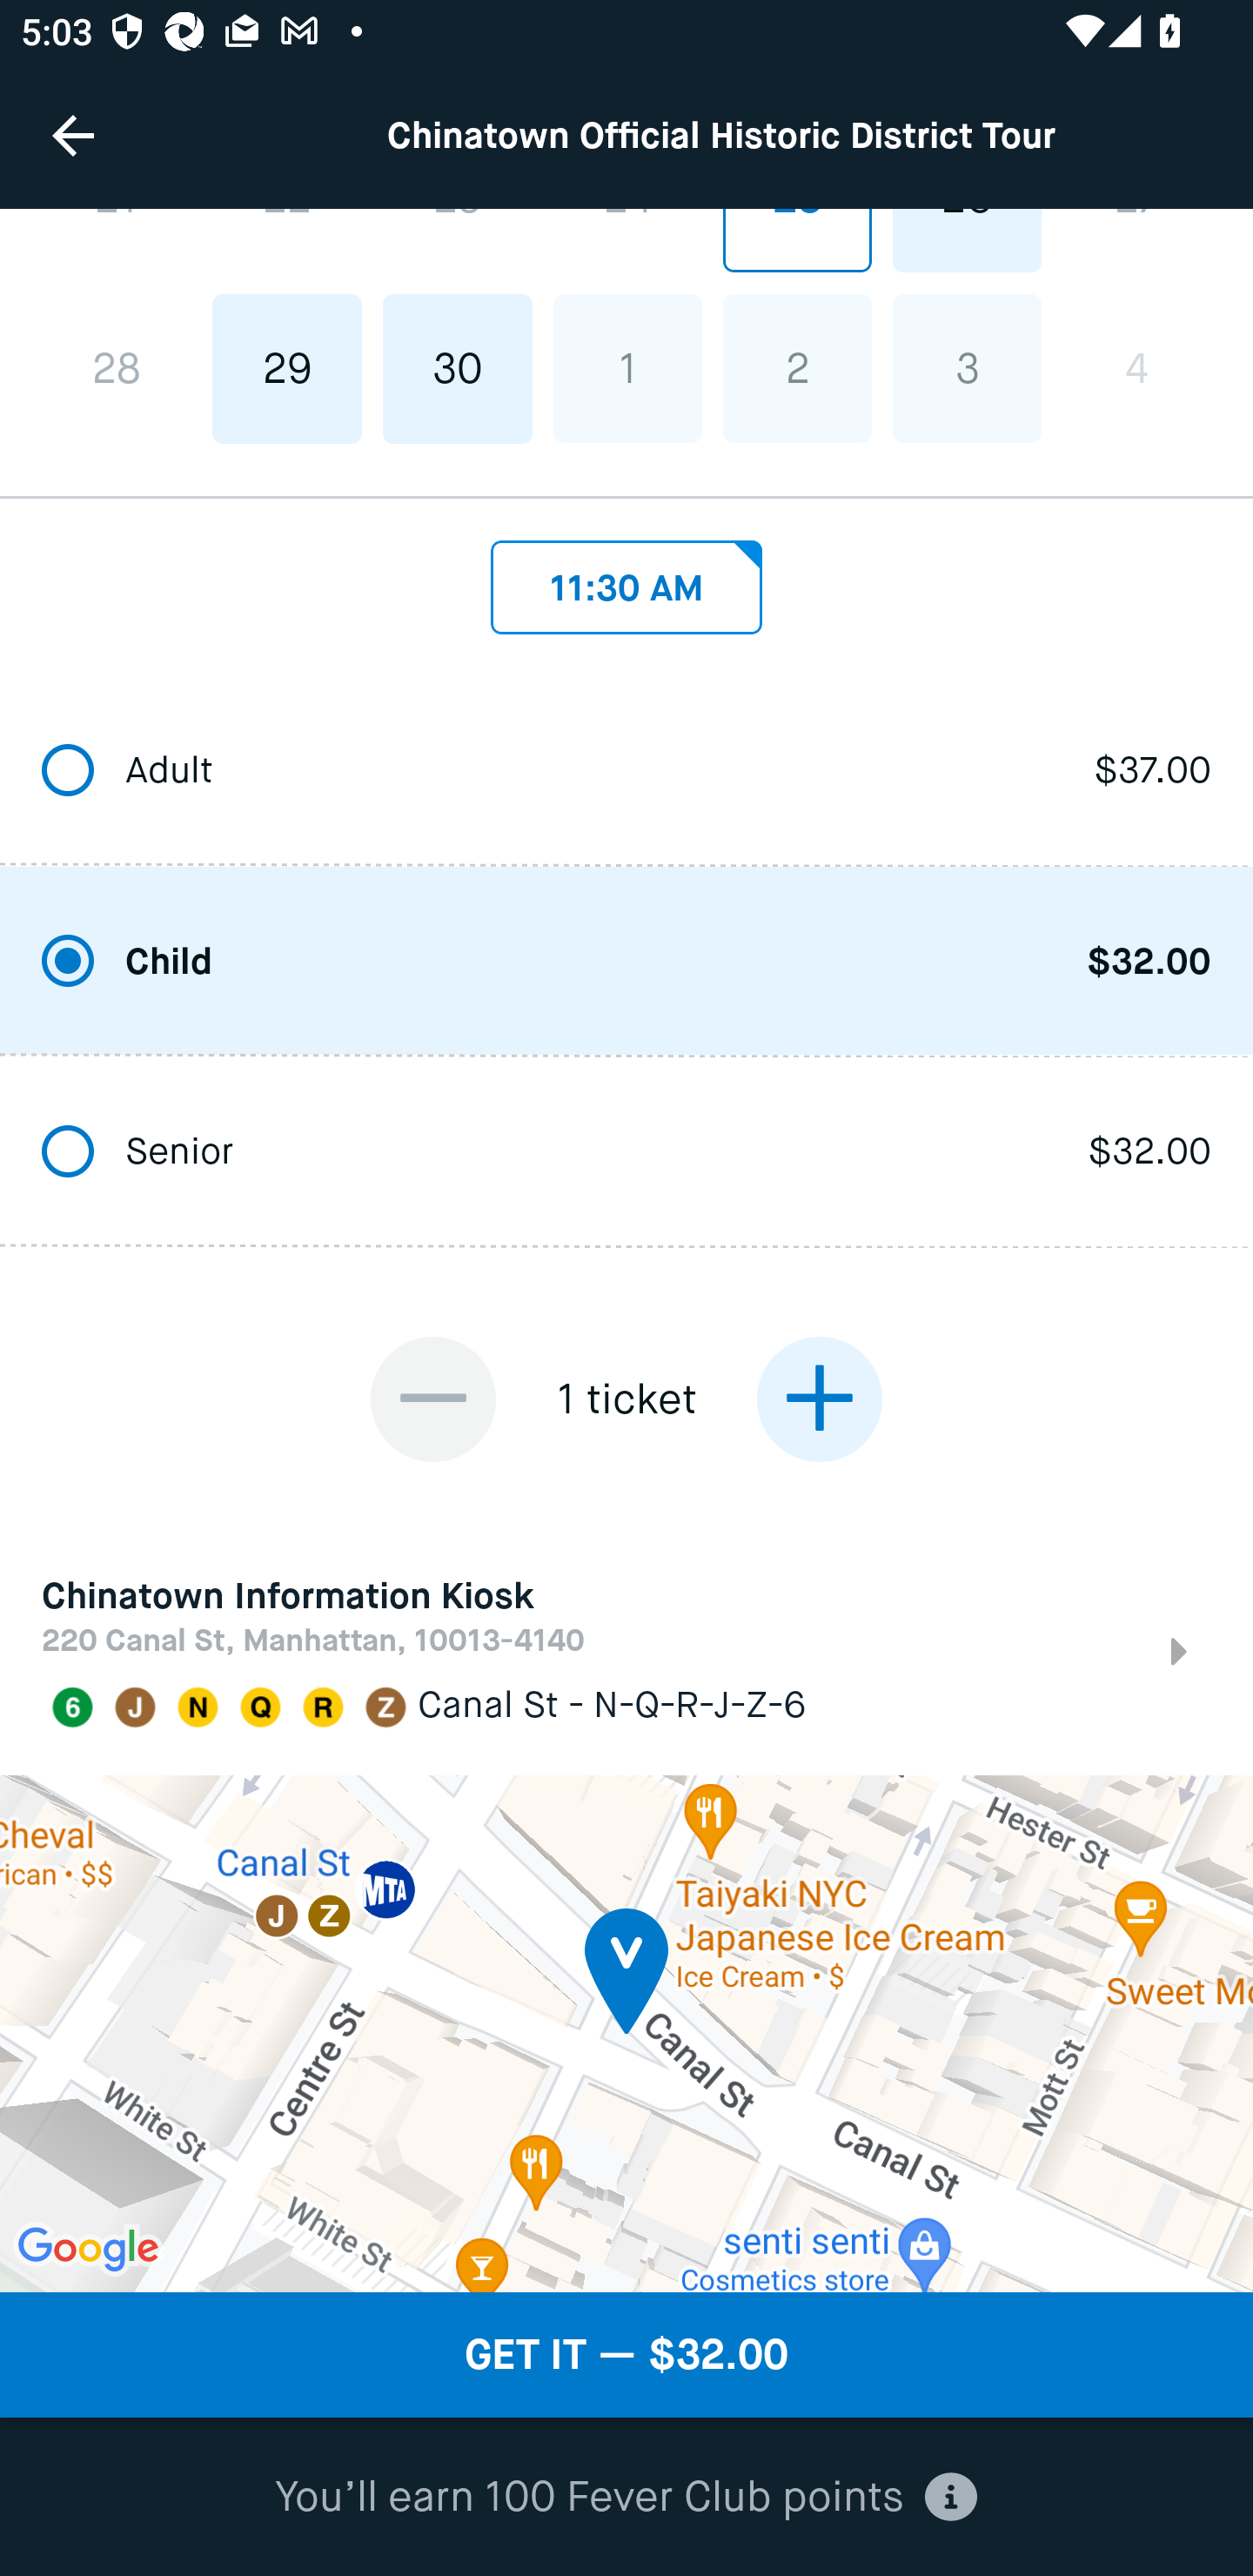  Describe the element at coordinates (117, 368) in the screenshot. I see `28` at that location.